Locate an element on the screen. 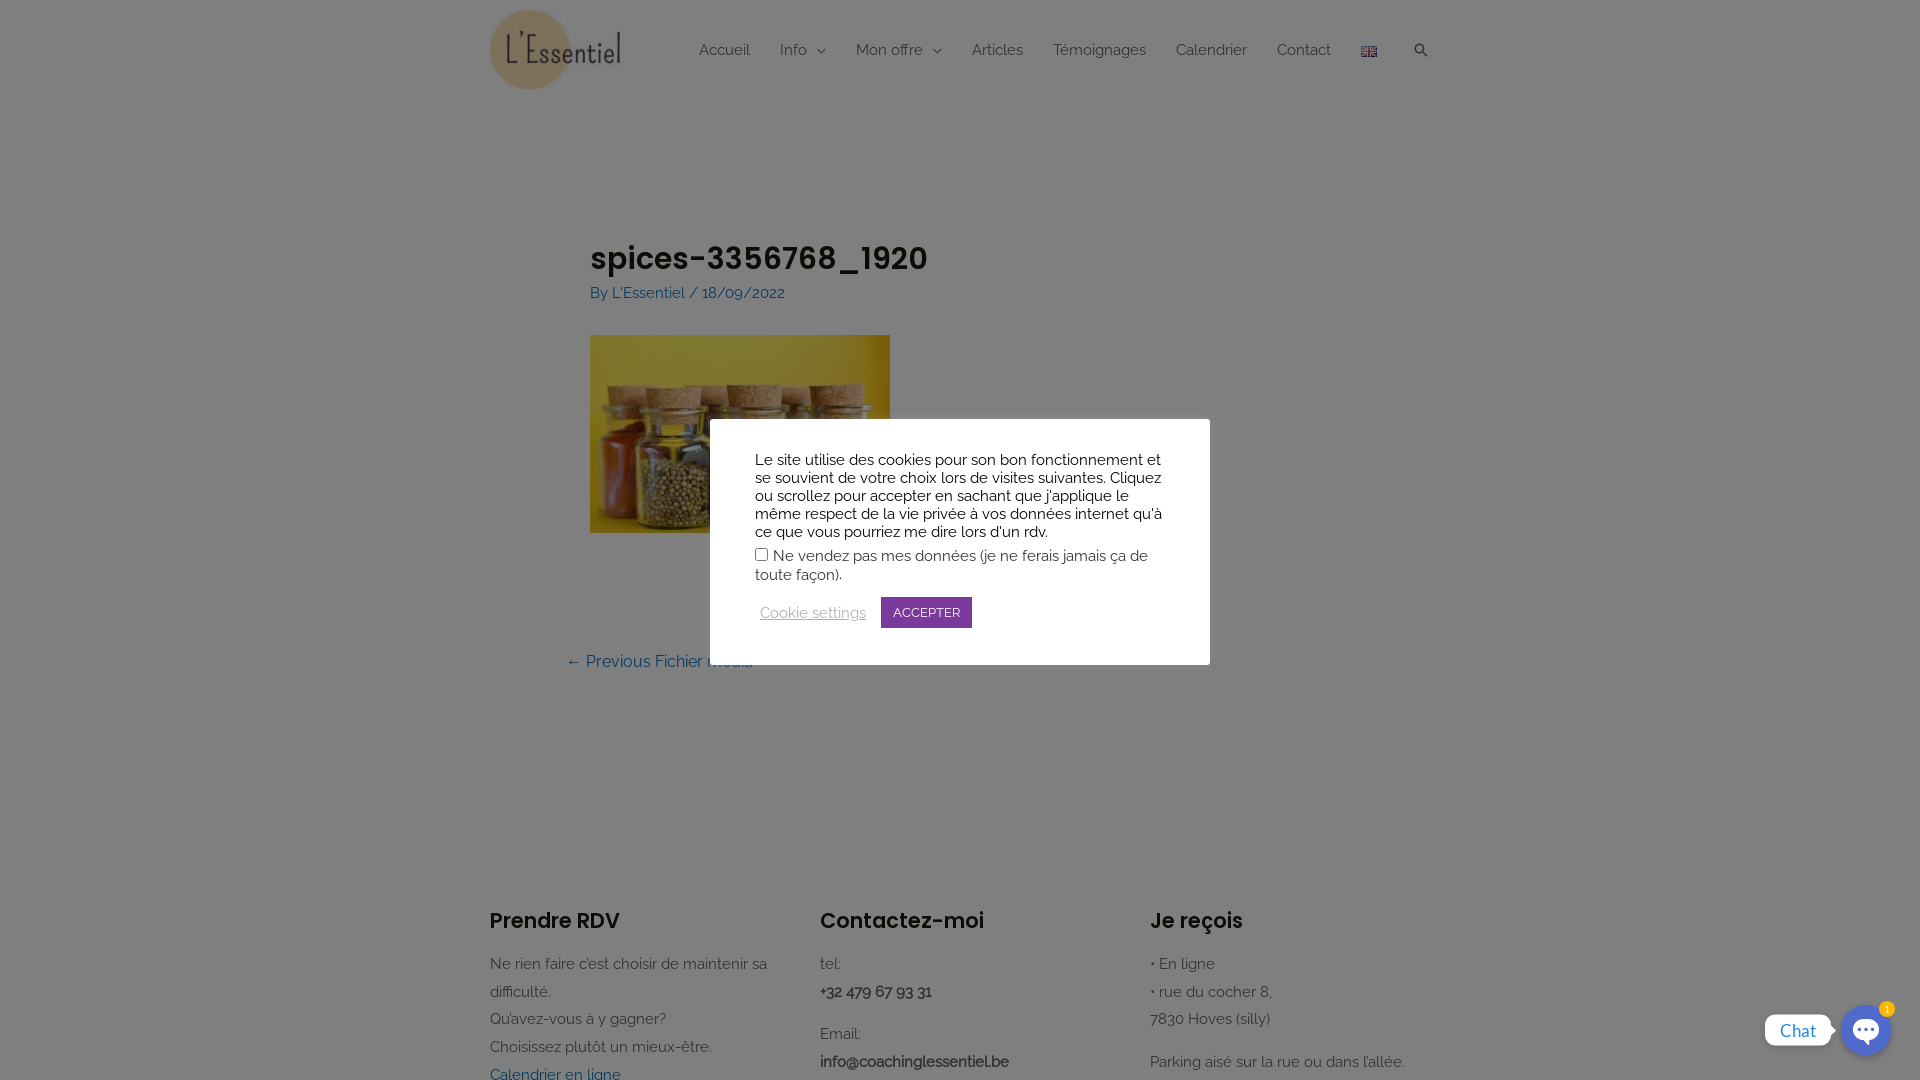 The width and height of the screenshot is (1920, 1080). L'Essentiel is located at coordinates (650, 293).